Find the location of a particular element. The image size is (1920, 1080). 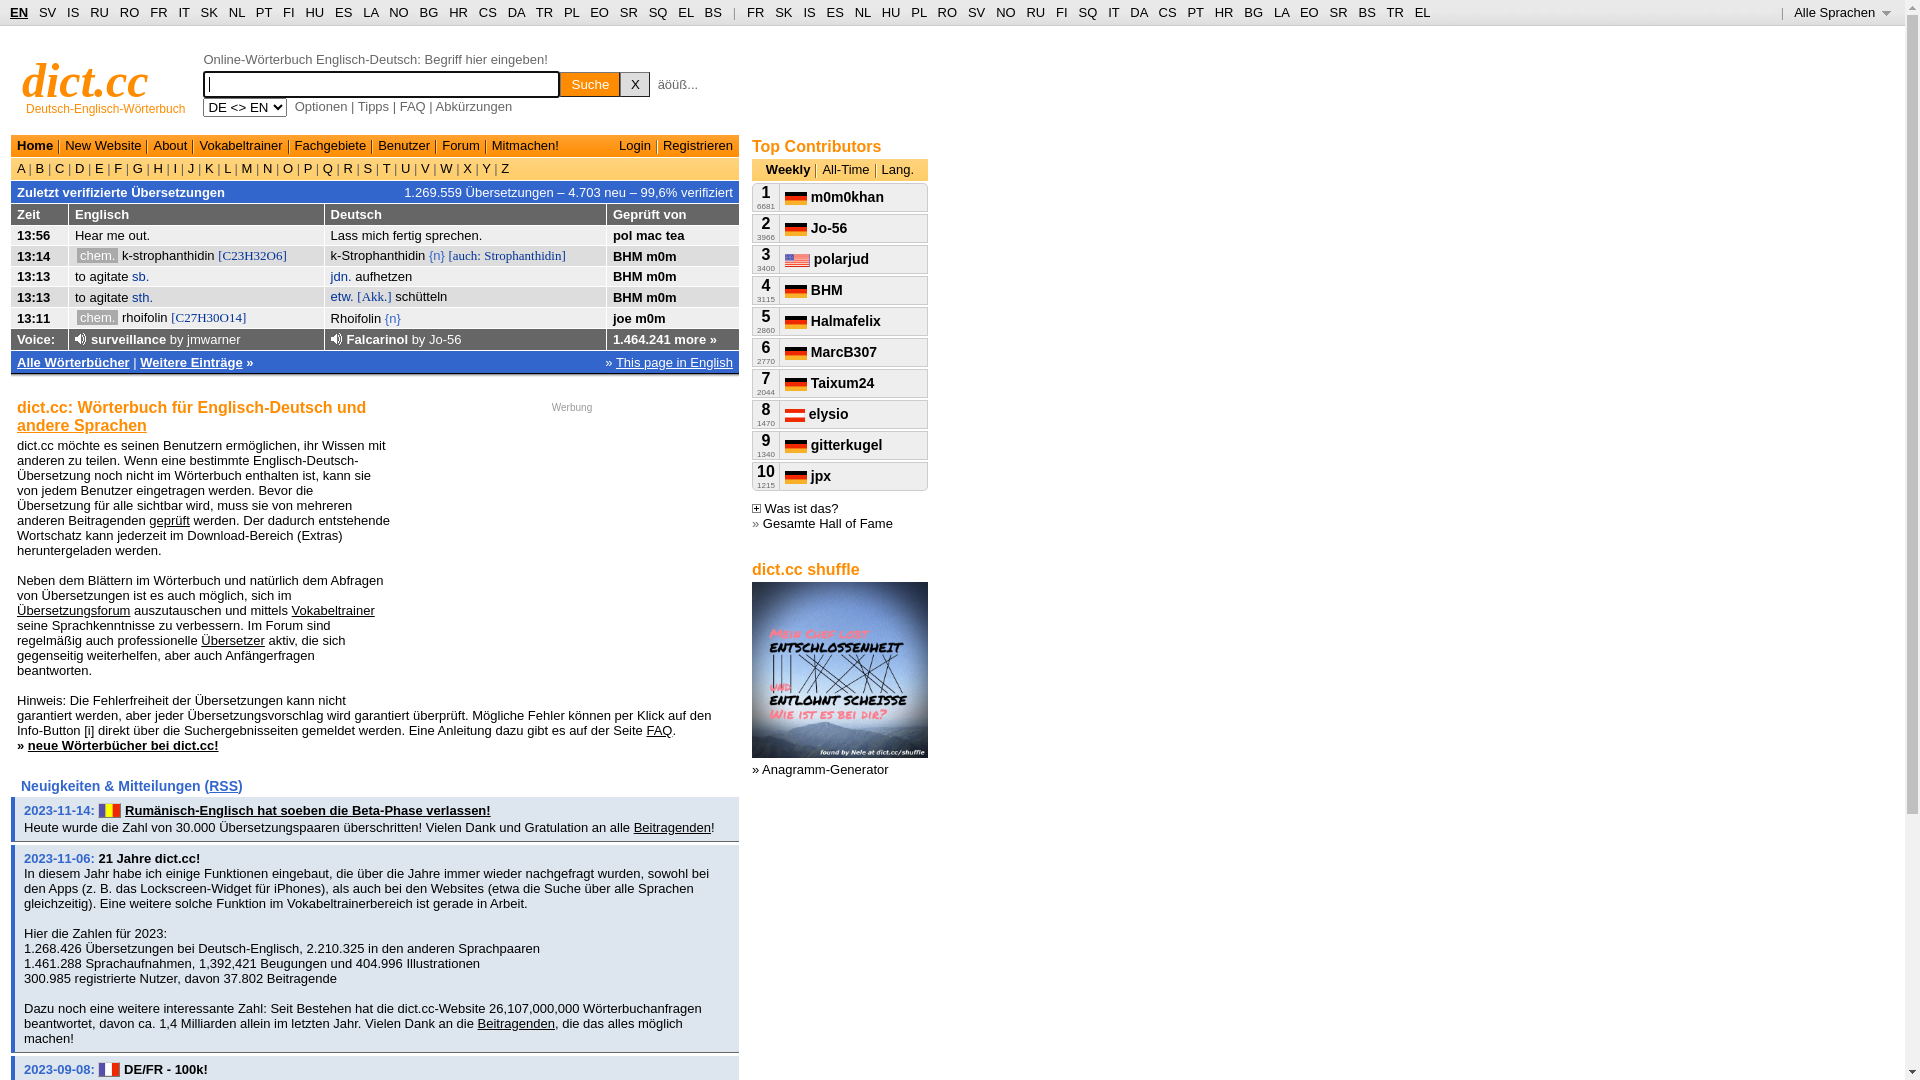

SR is located at coordinates (1339, 12).